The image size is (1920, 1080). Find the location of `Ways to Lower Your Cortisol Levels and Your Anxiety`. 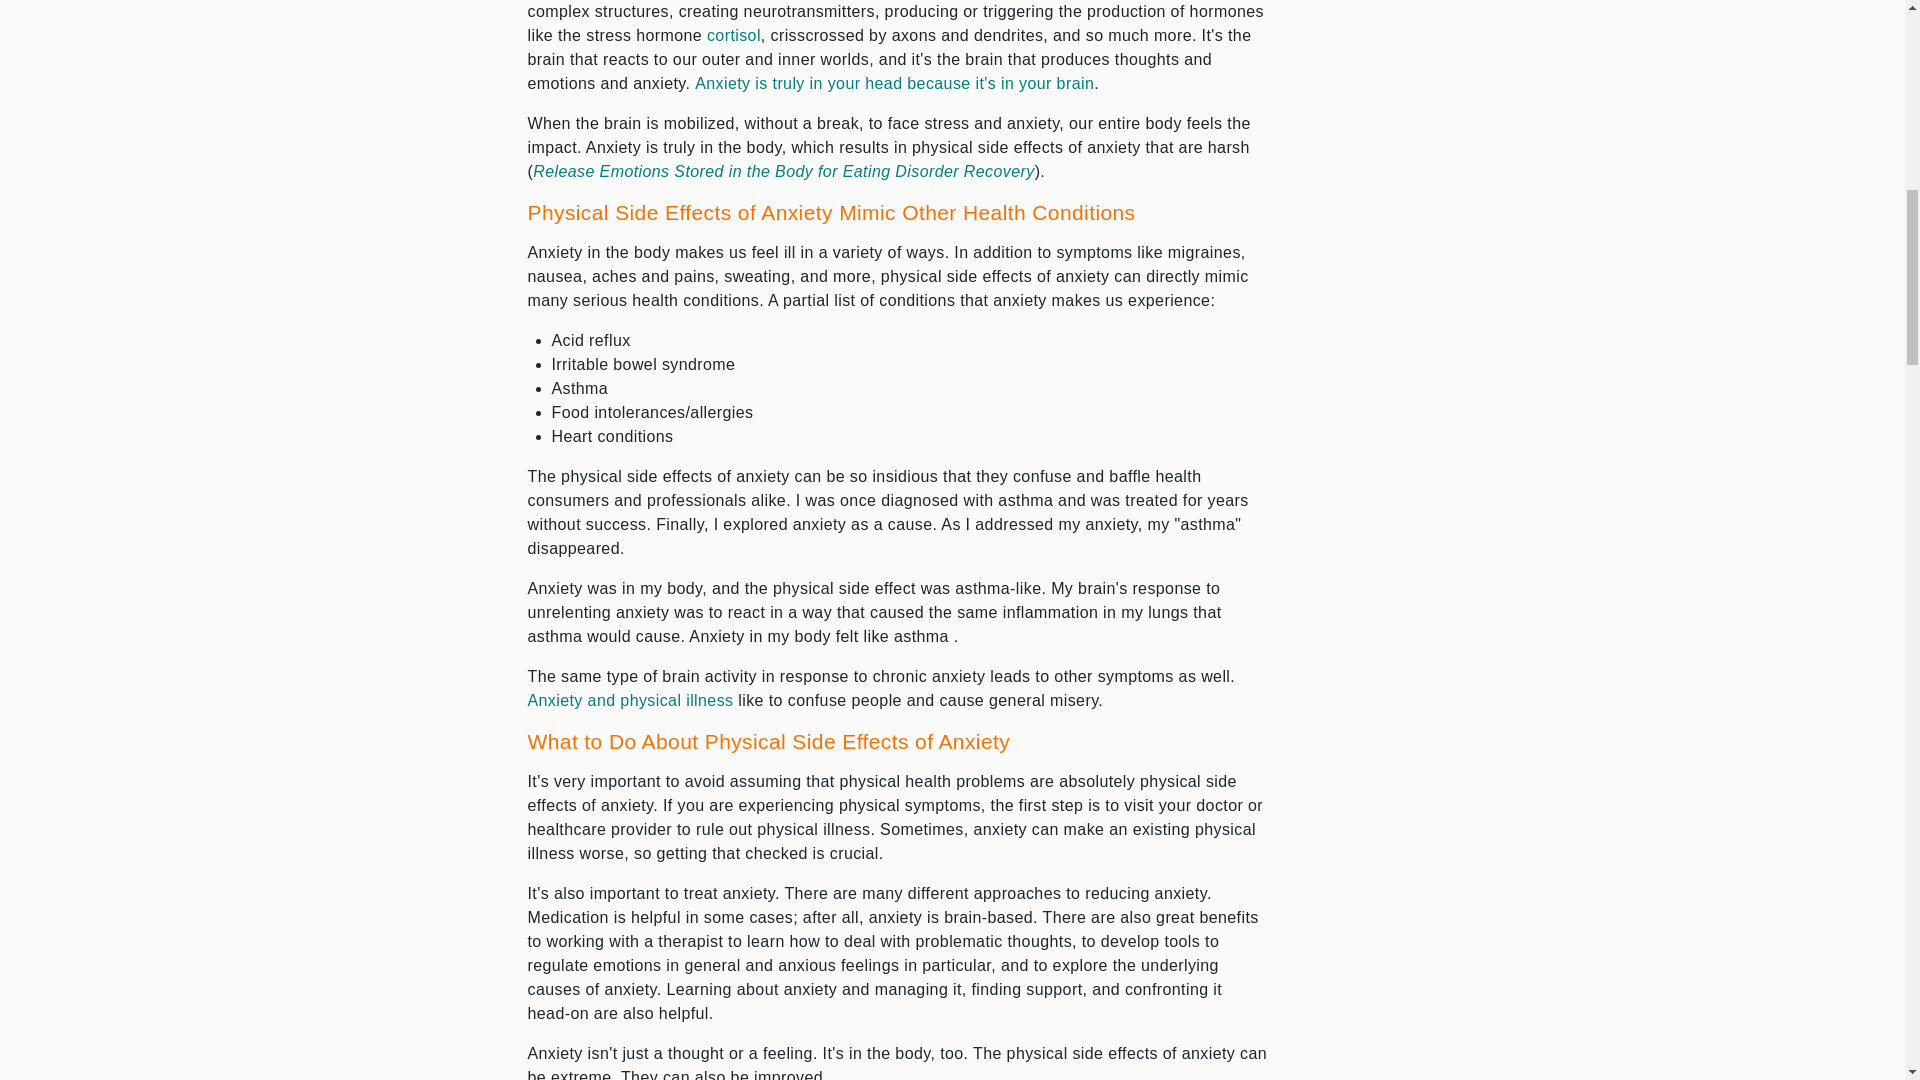

Ways to Lower Your Cortisol Levels and Your Anxiety is located at coordinates (733, 36).